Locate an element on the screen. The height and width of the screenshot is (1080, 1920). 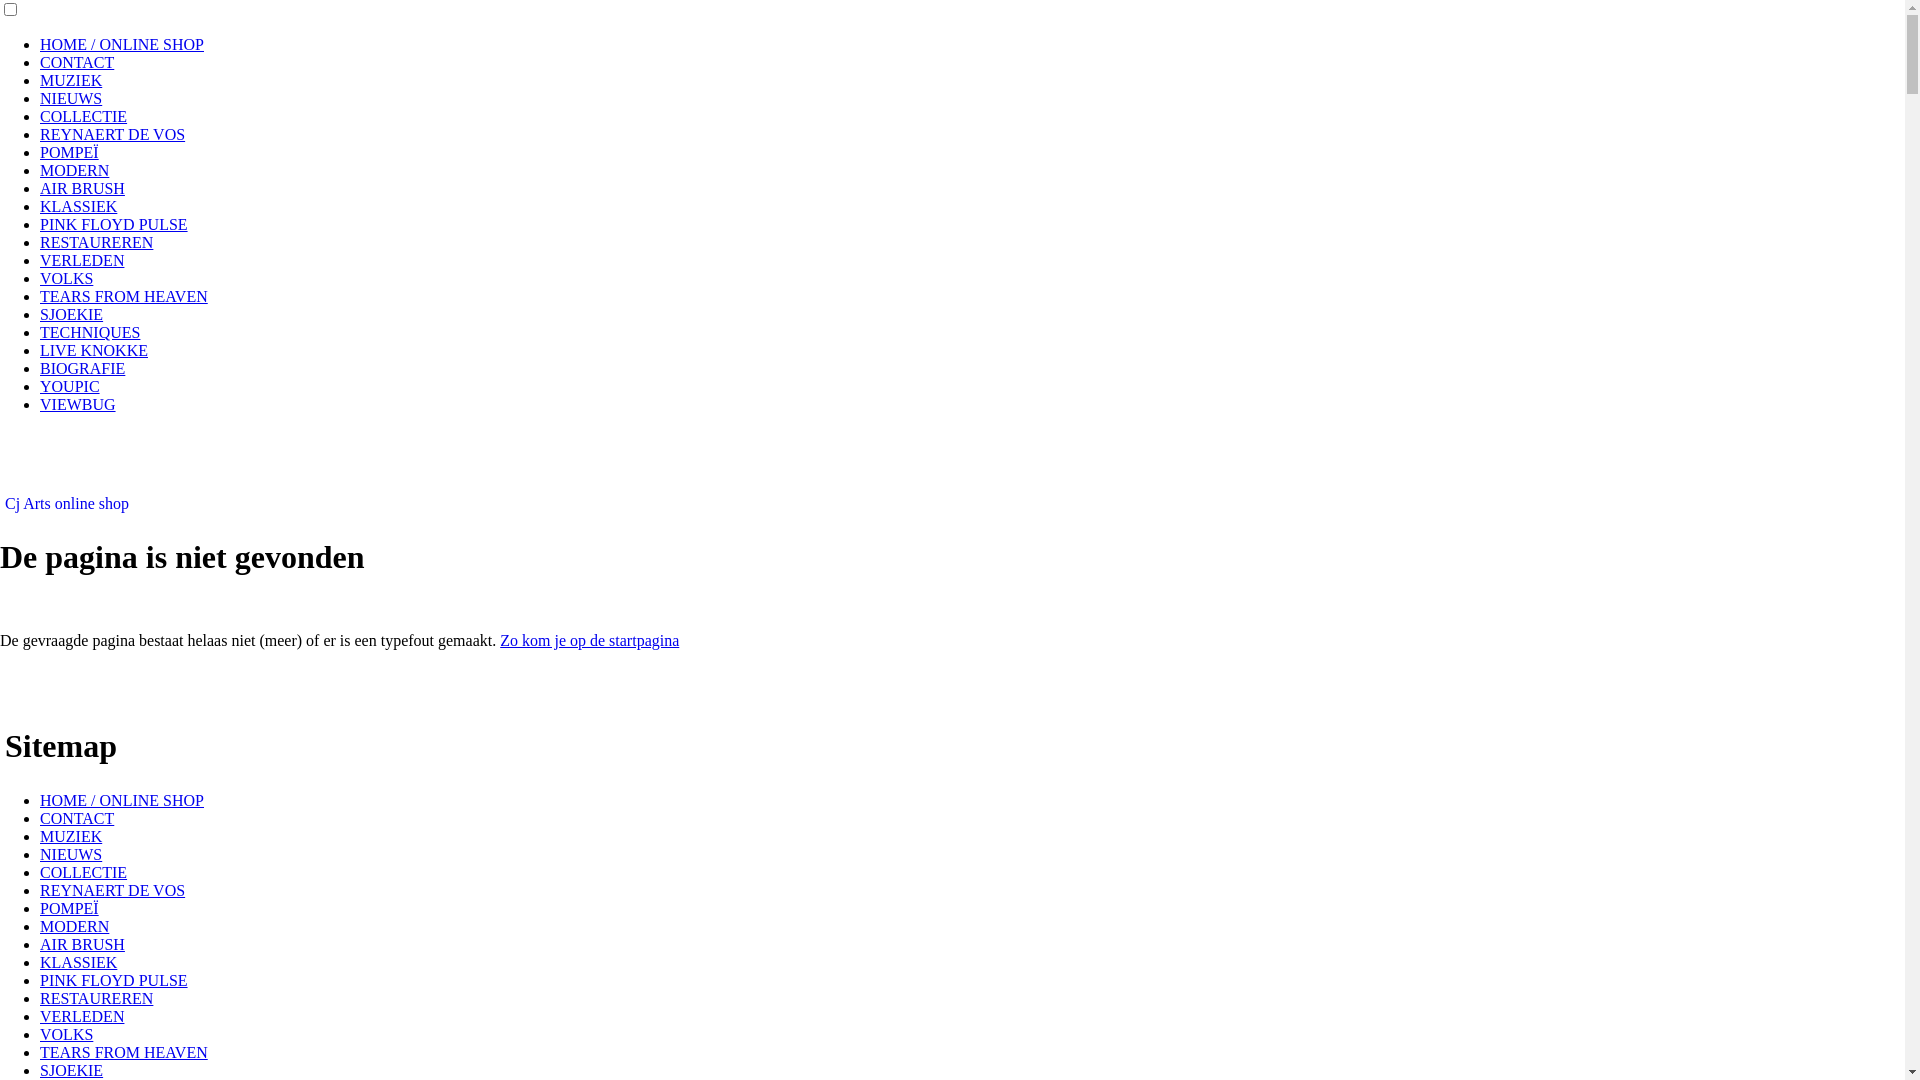
YOUPIC is located at coordinates (70, 386).